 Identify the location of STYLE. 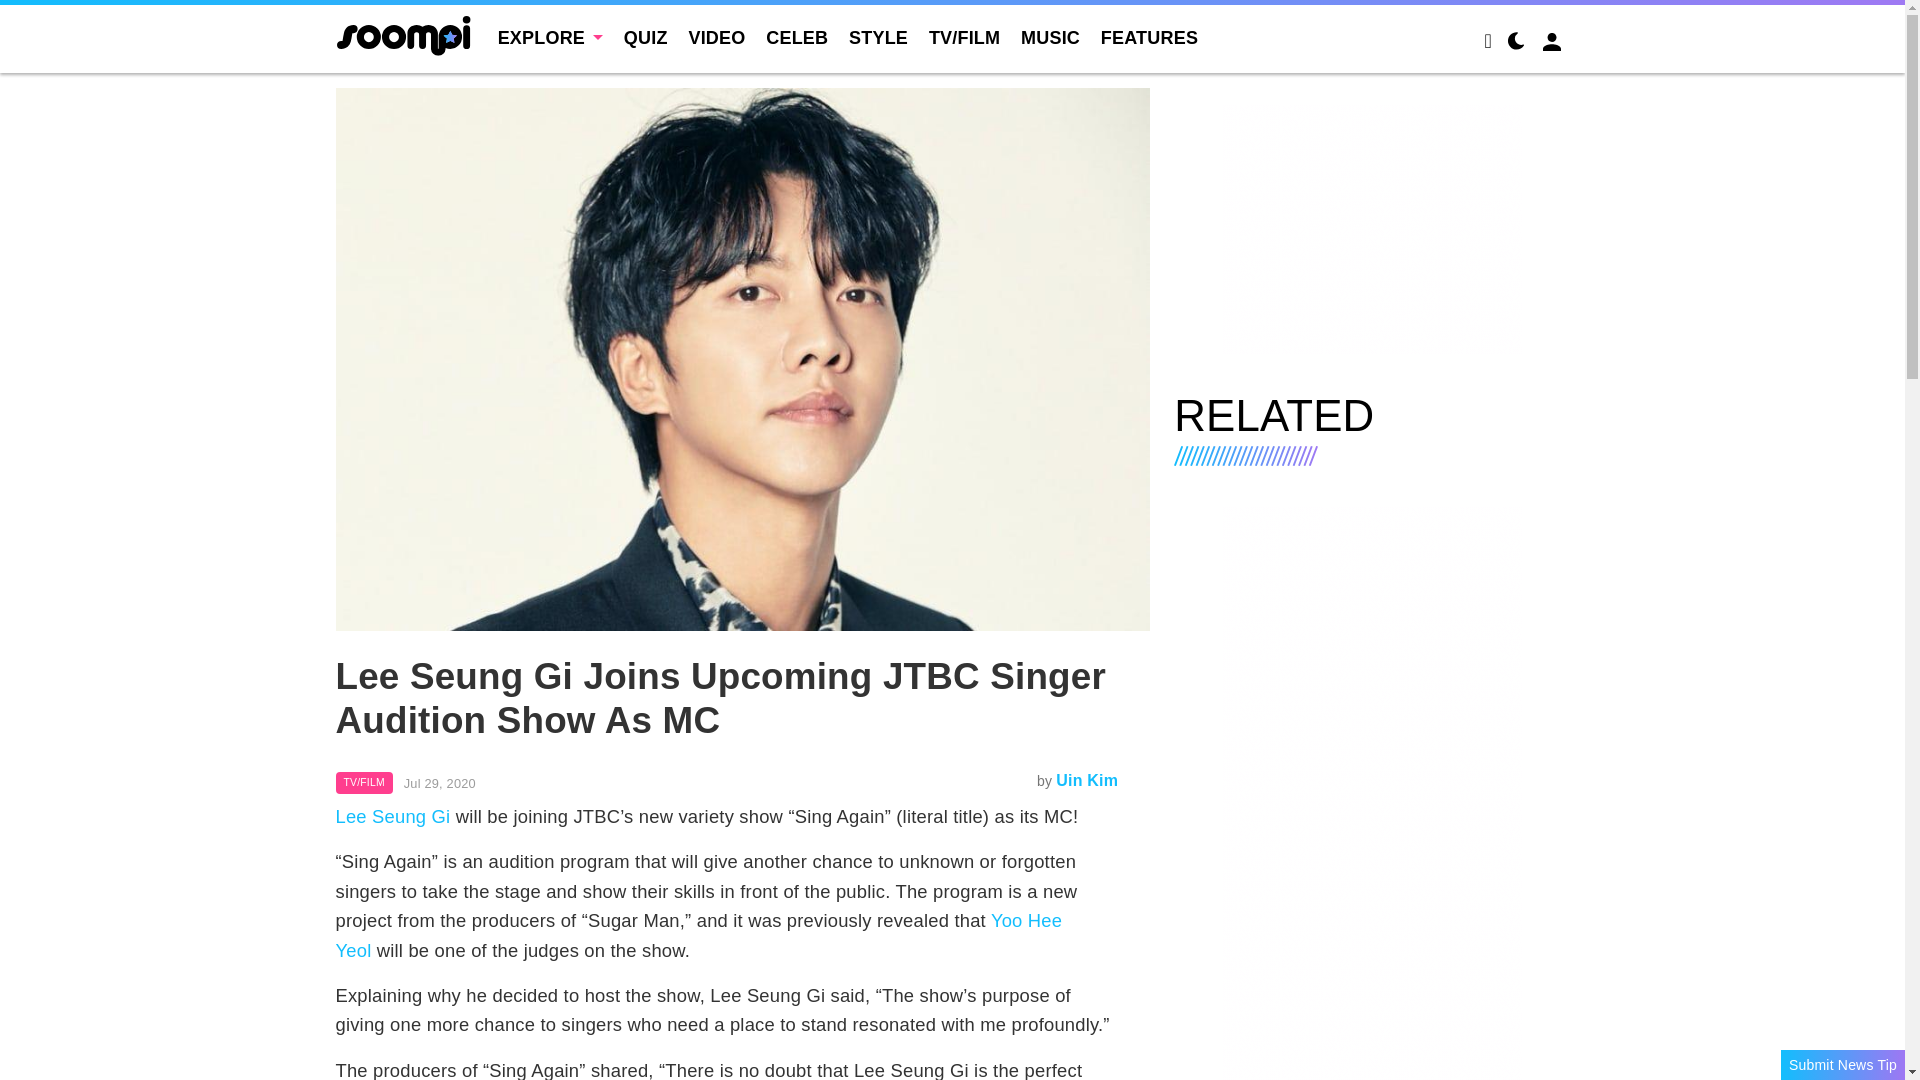
(878, 38).